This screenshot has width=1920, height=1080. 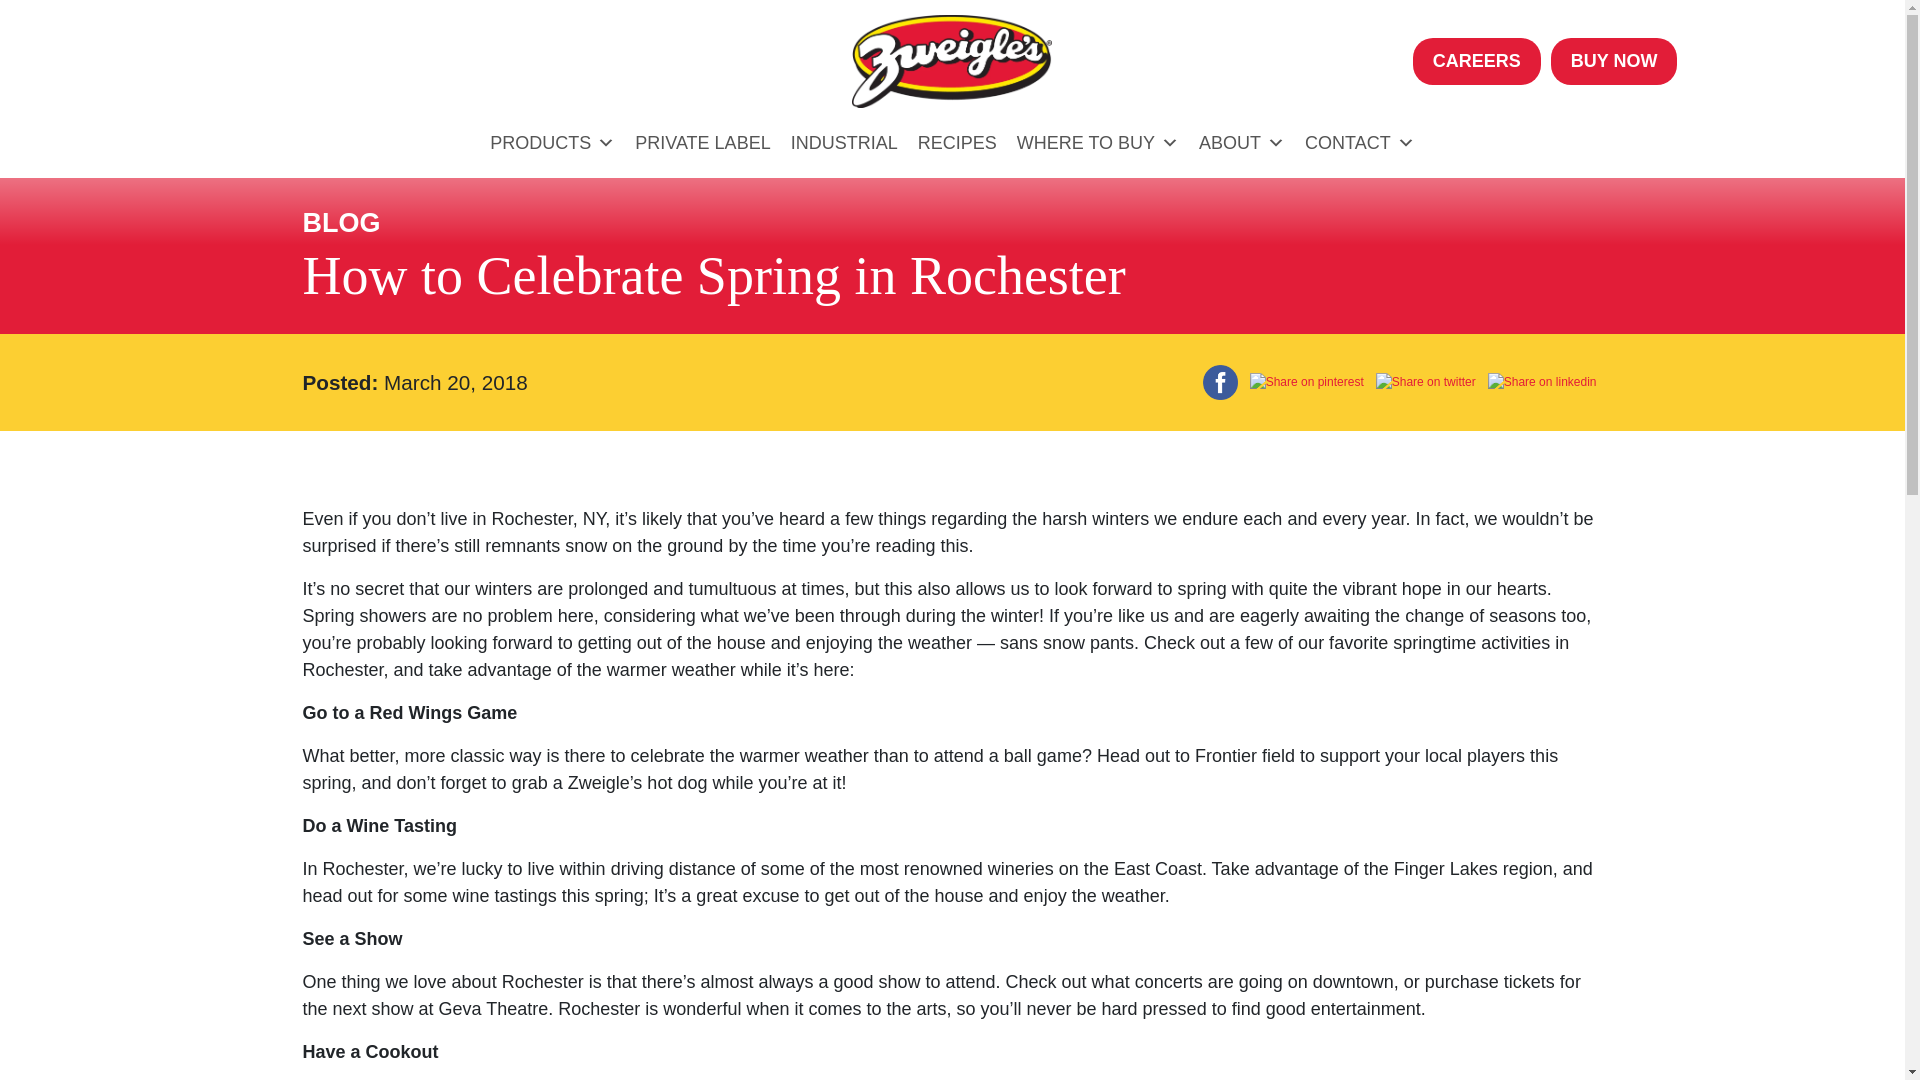 I want to click on CAREERS, so click(x=1477, y=61).